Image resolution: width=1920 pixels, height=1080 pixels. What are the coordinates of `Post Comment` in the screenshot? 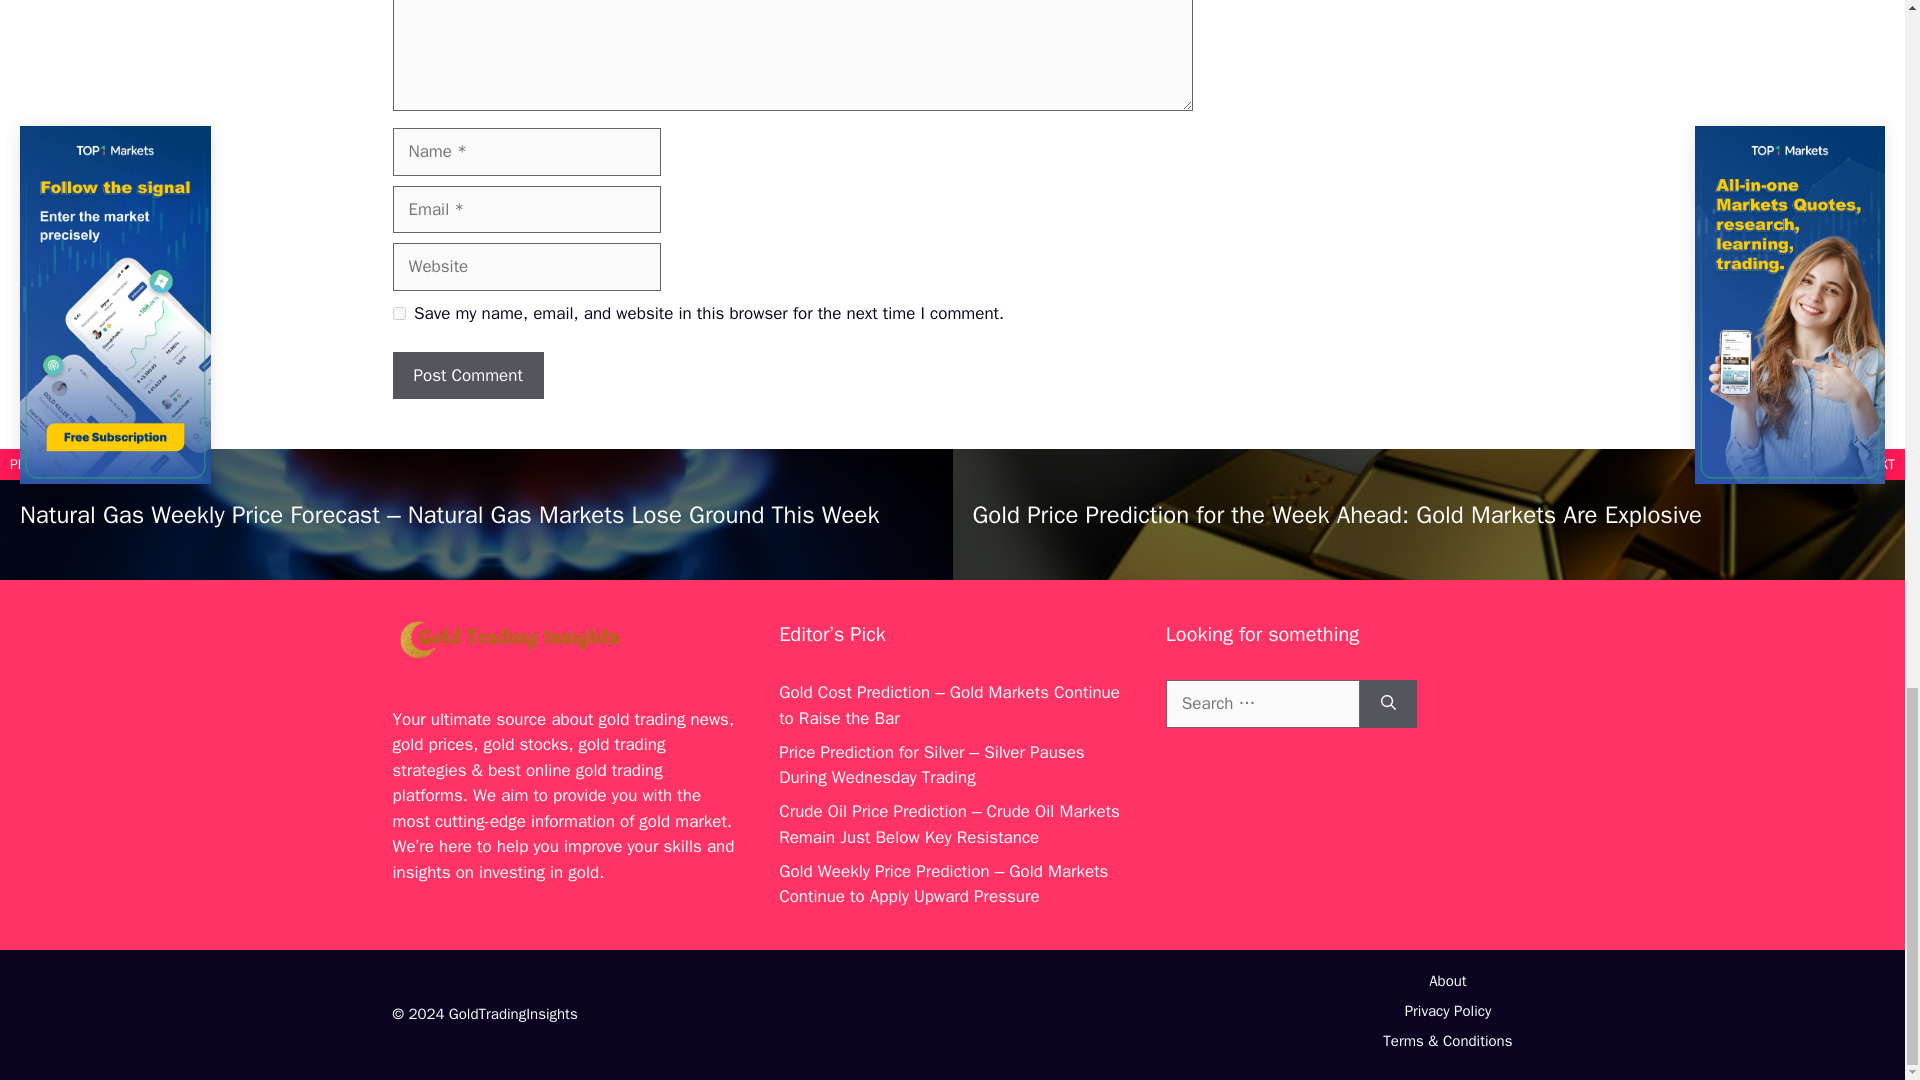 It's located at (467, 376).